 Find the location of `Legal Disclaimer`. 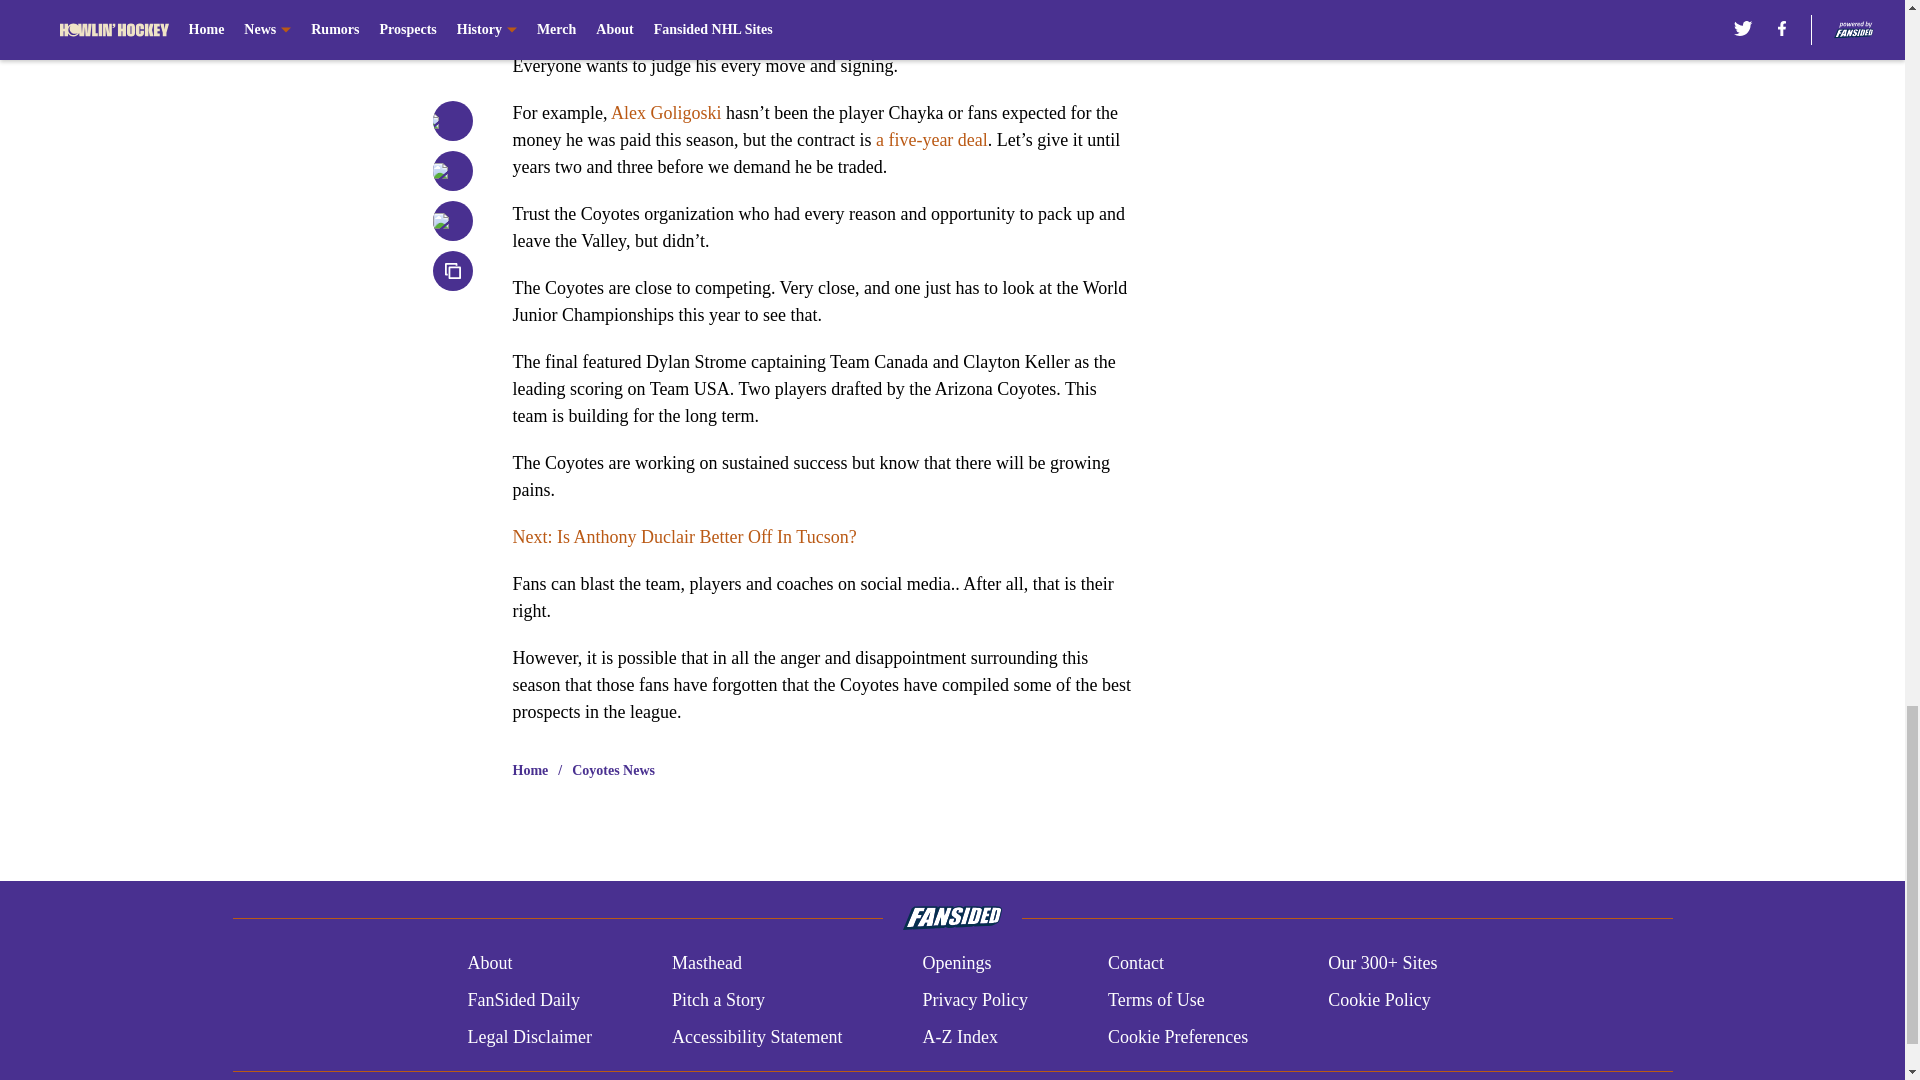

Legal Disclaimer is located at coordinates (528, 1036).